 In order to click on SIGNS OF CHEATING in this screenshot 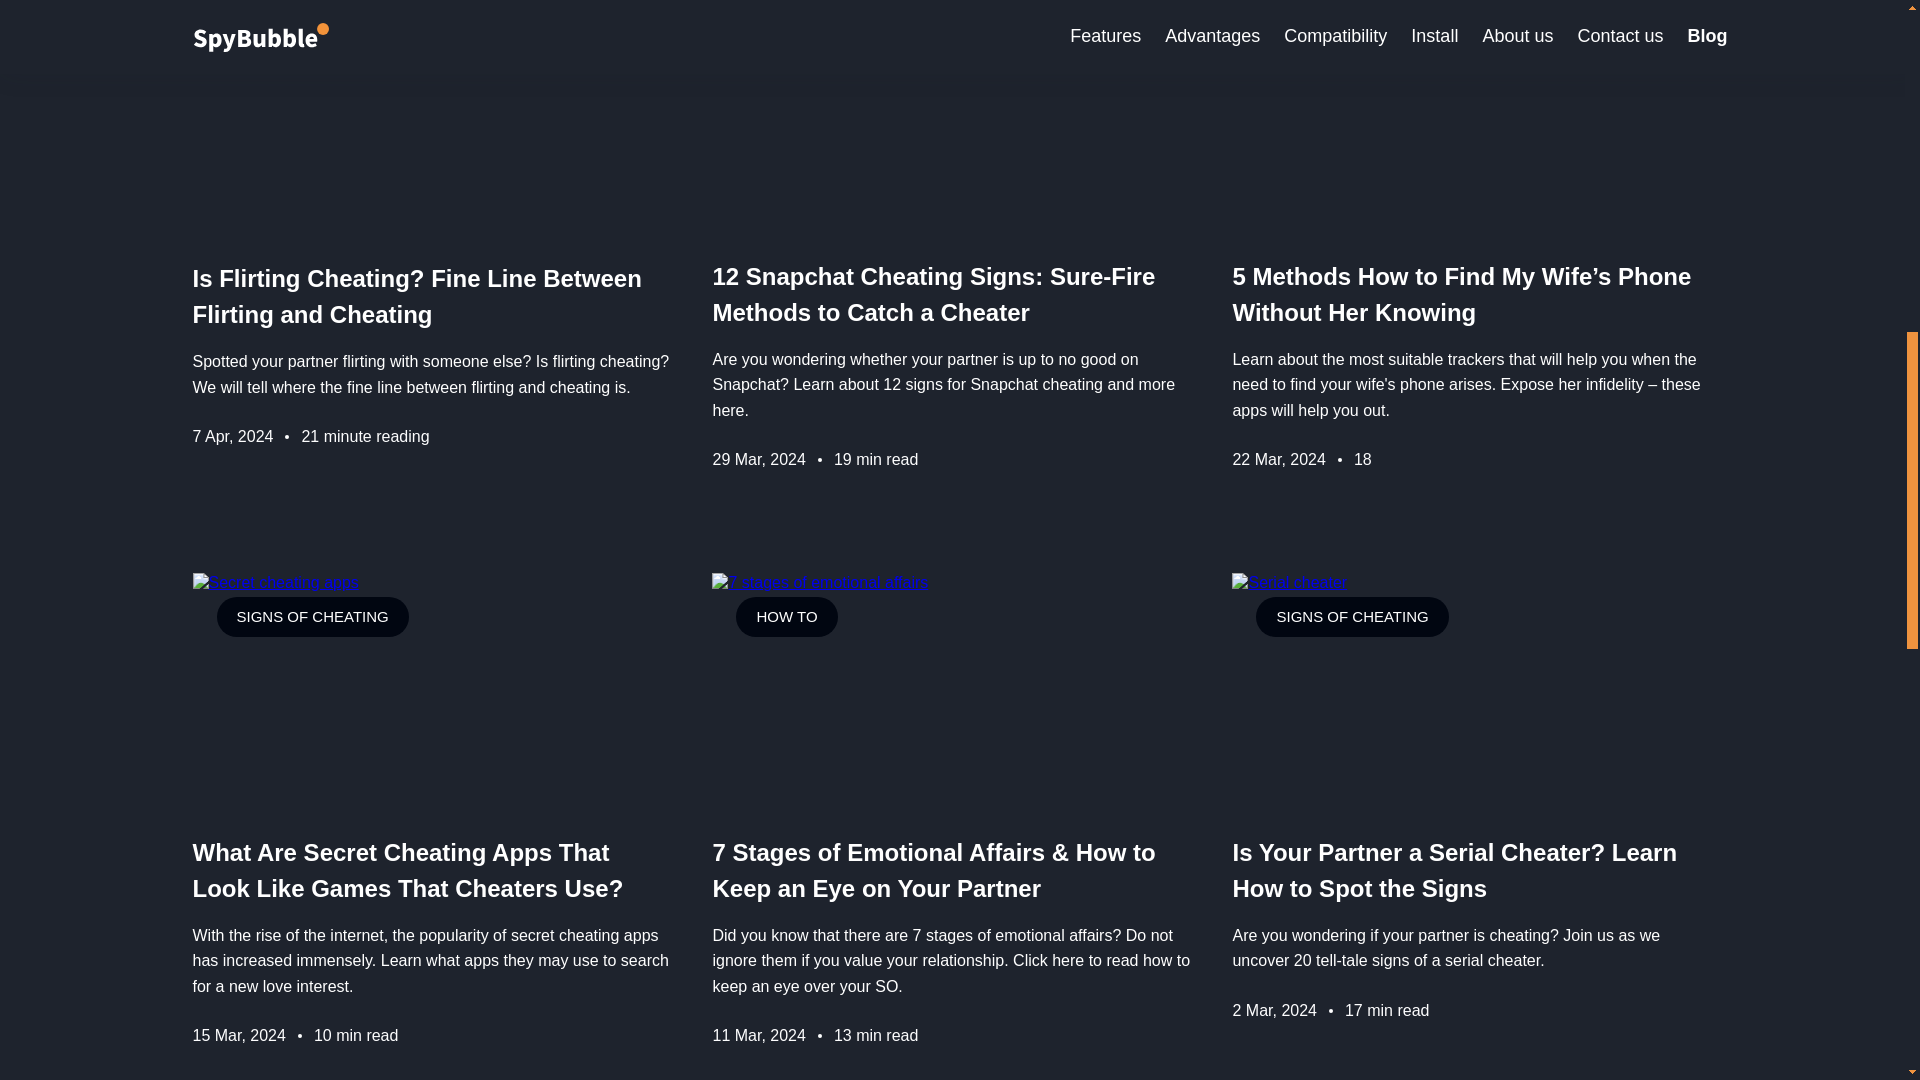, I will do `click(1463, 40)`.